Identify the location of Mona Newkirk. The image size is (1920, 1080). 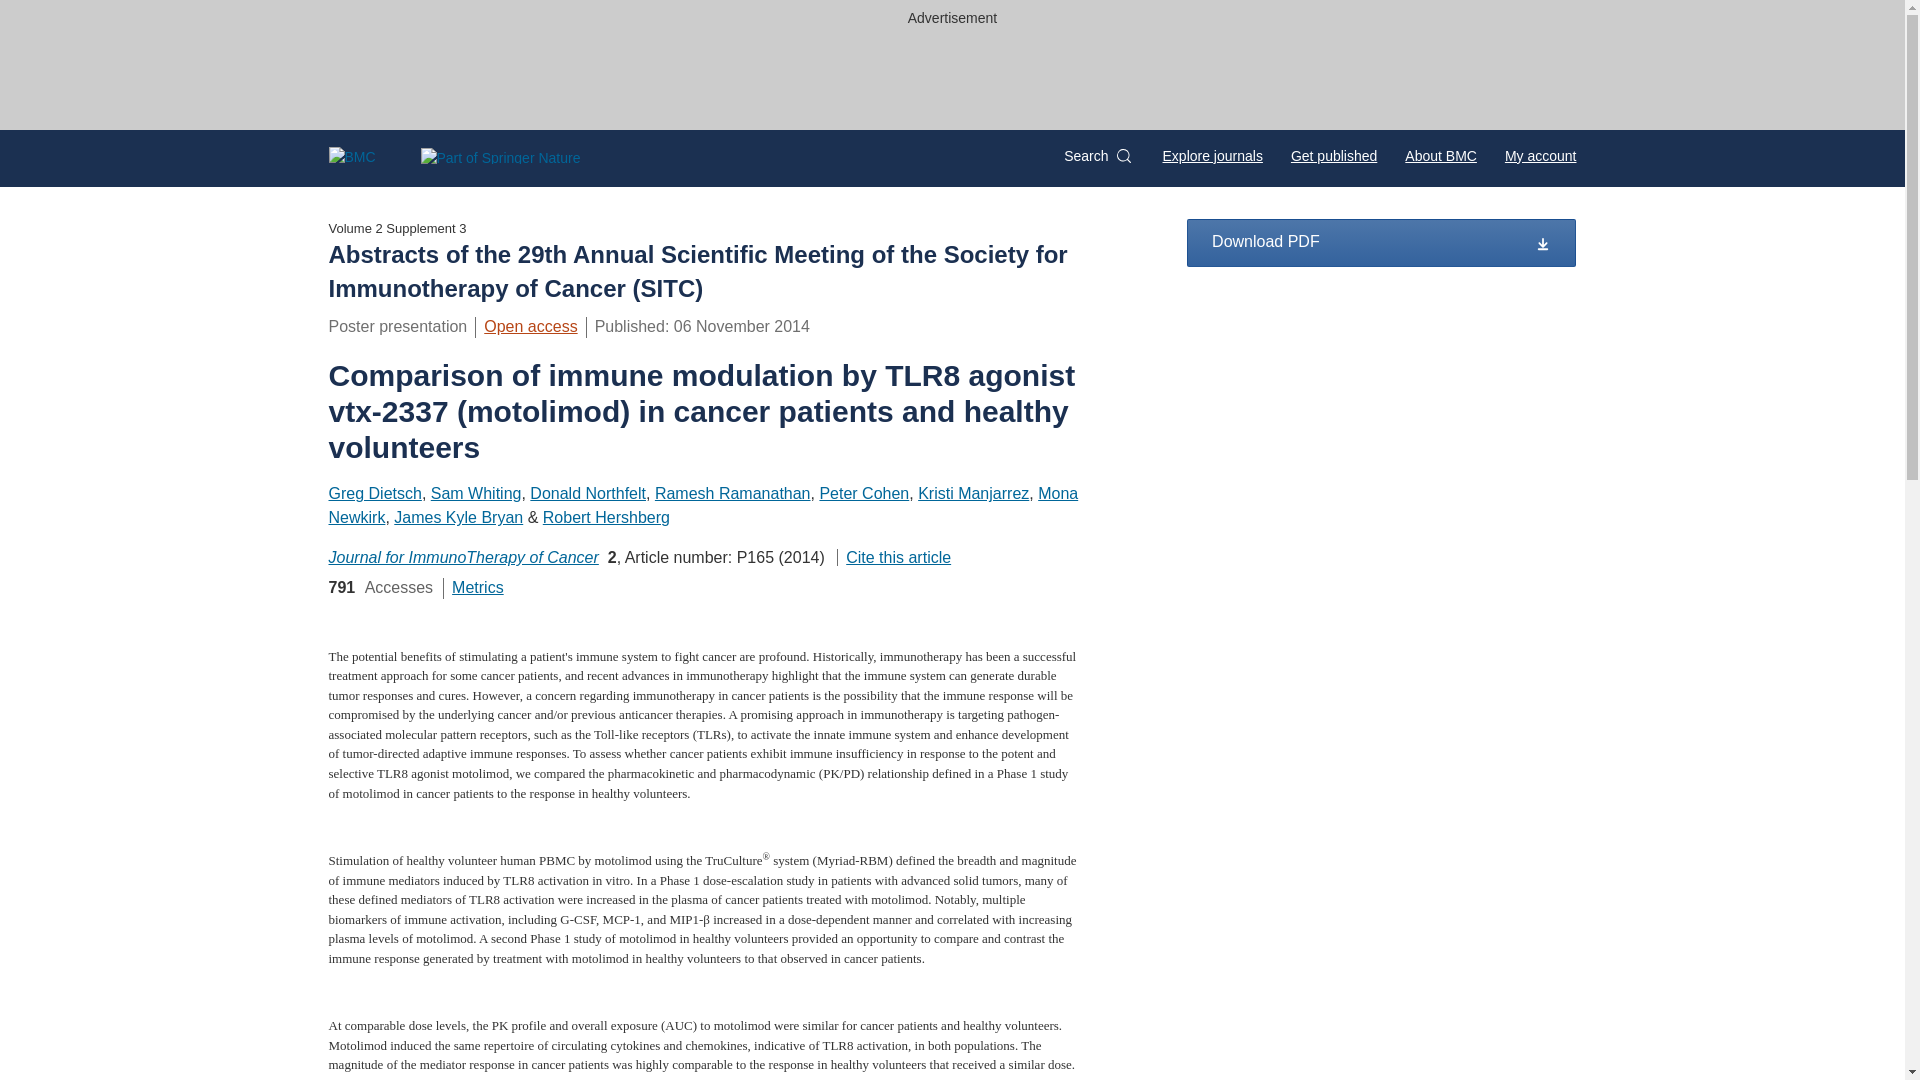
(702, 504).